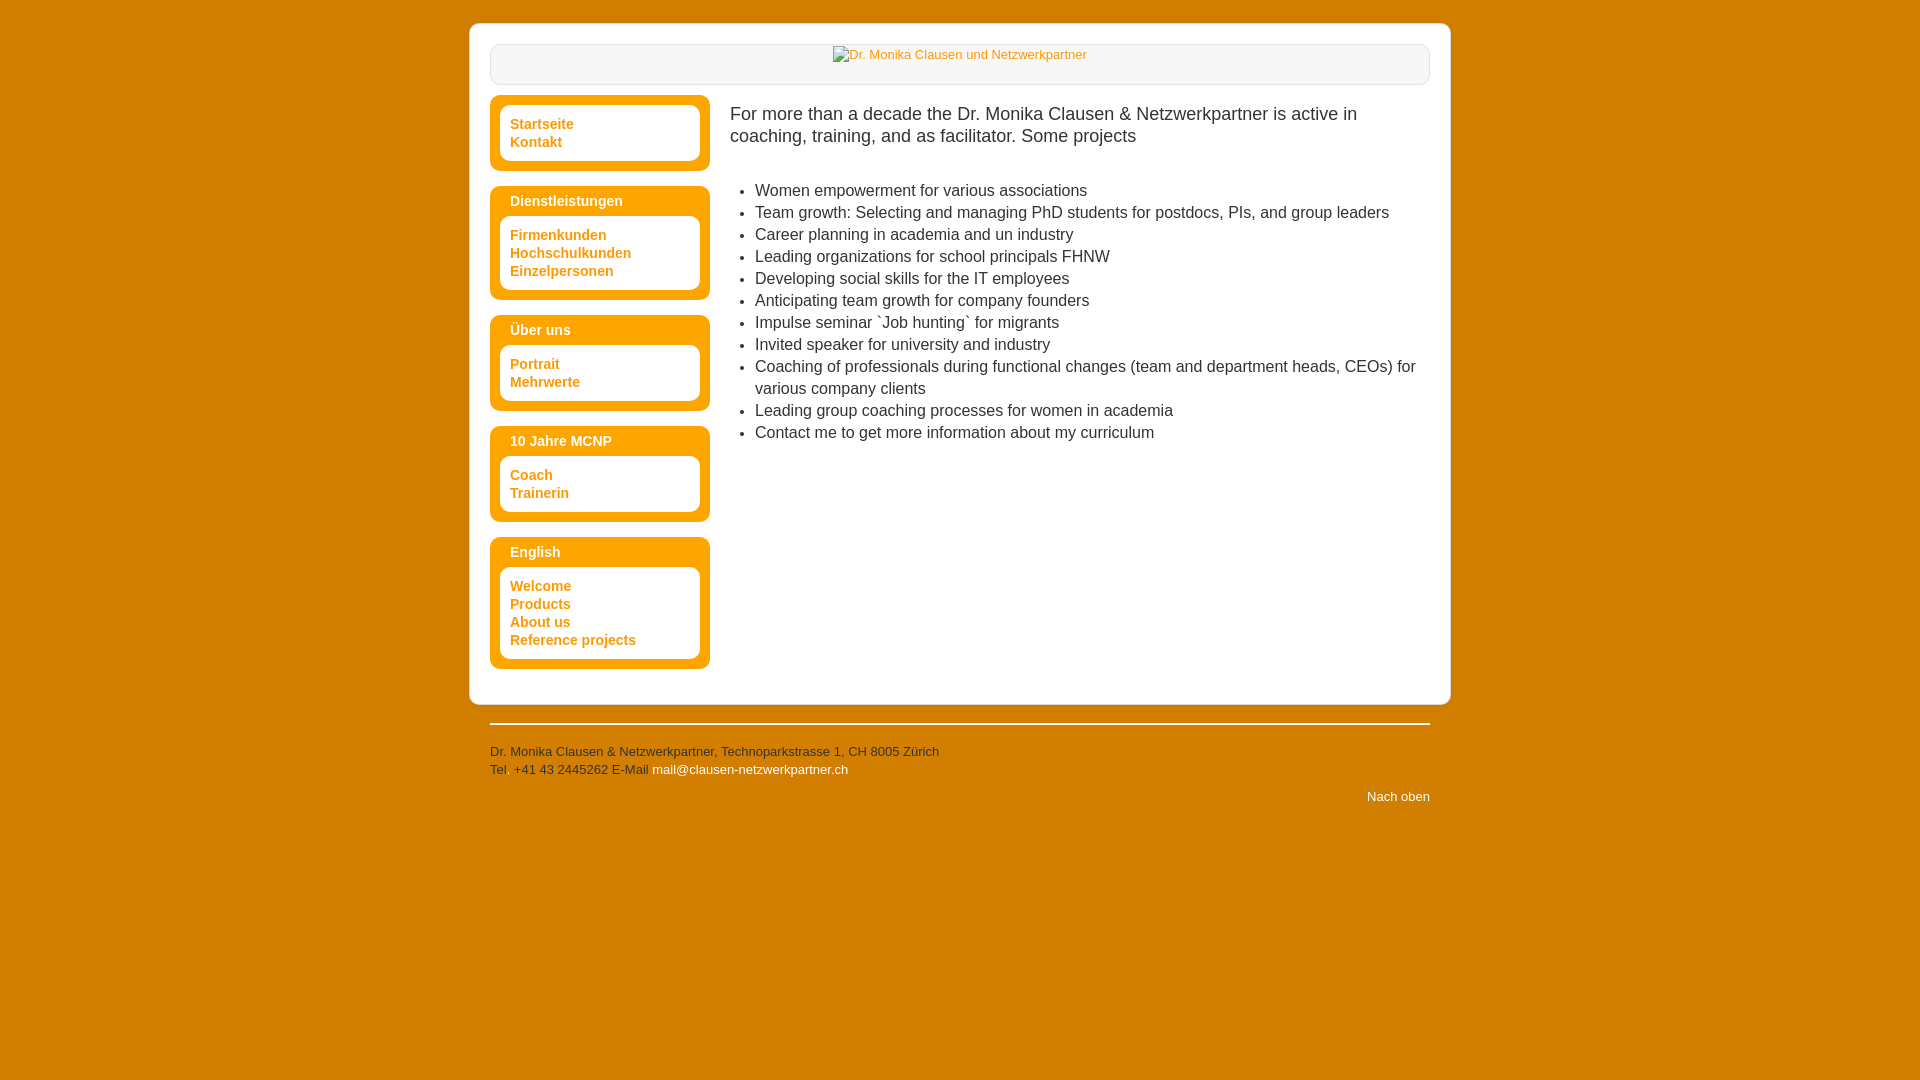 The image size is (1920, 1080). Describe the element at coordinates (600, 271) in the screenshot. I see `Einzelpersonen` at that location.